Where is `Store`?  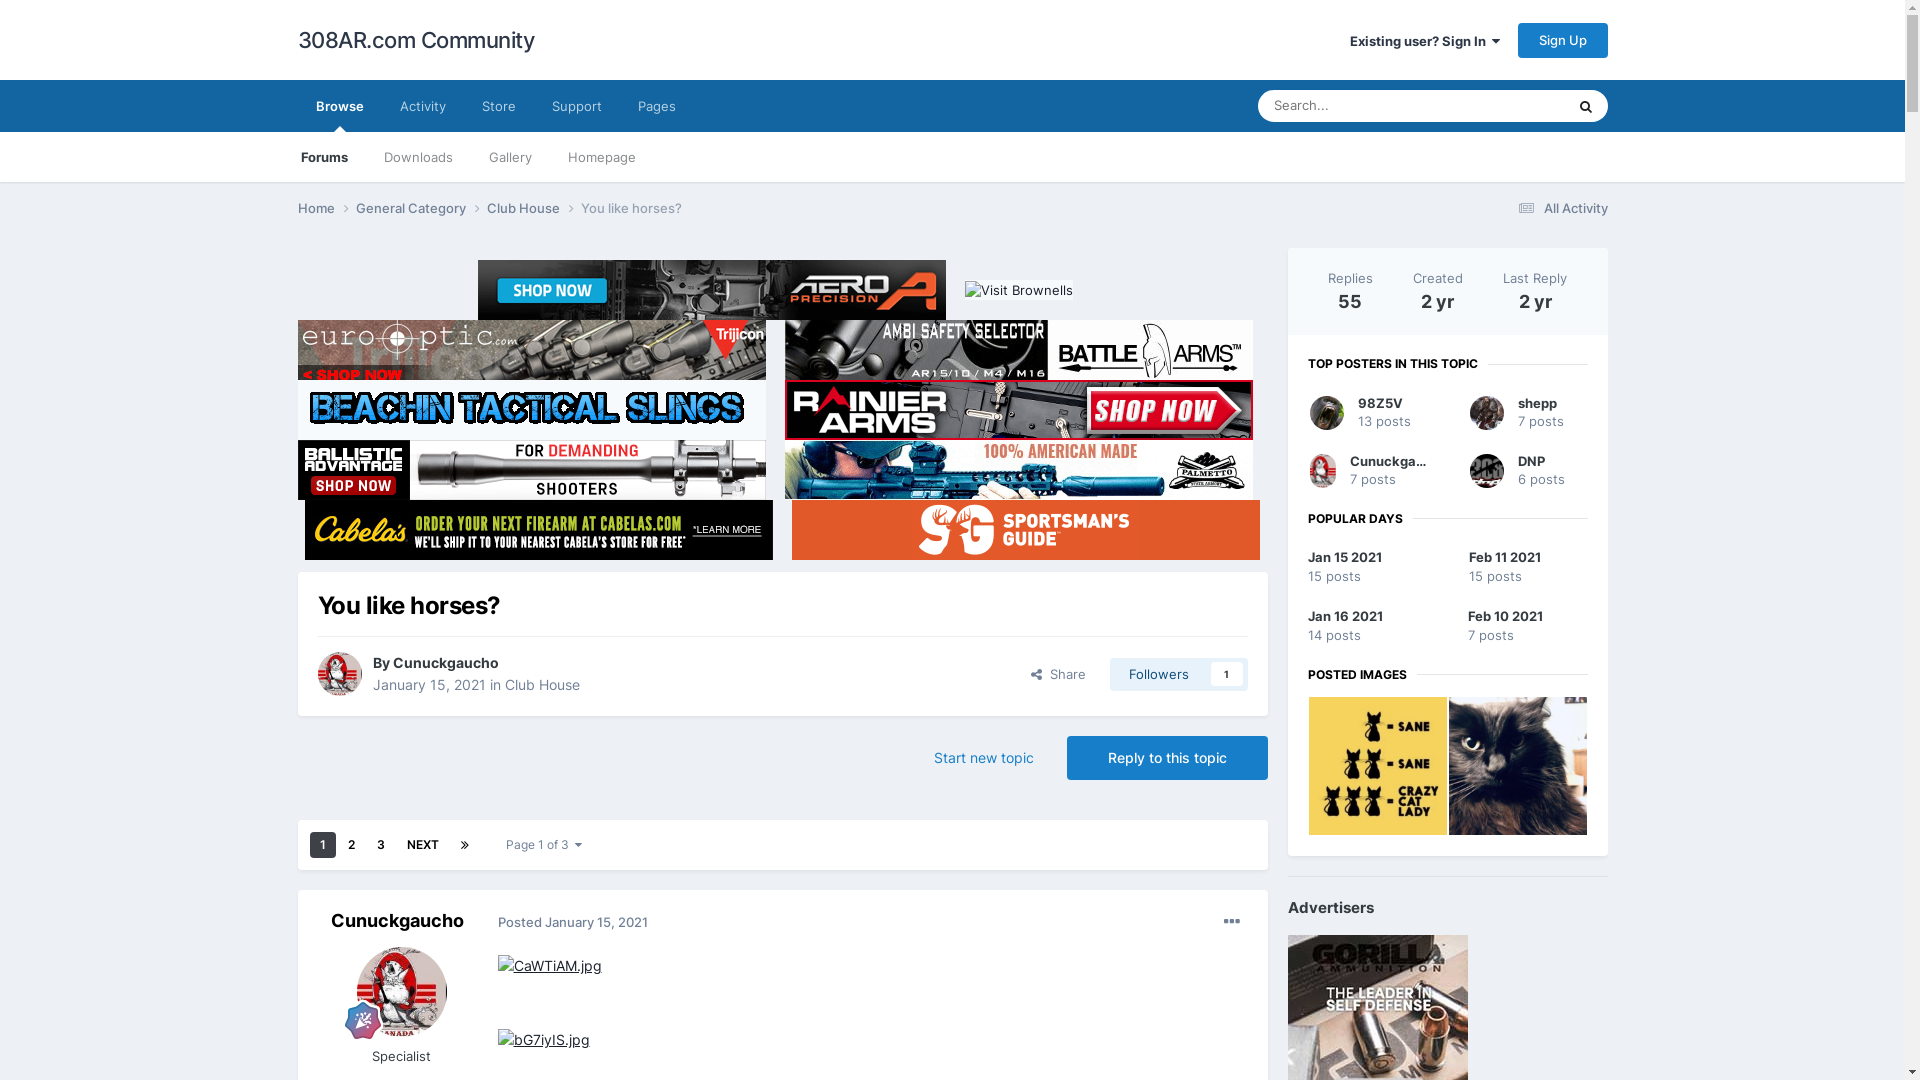 Store is located at coordinates (499, 106).